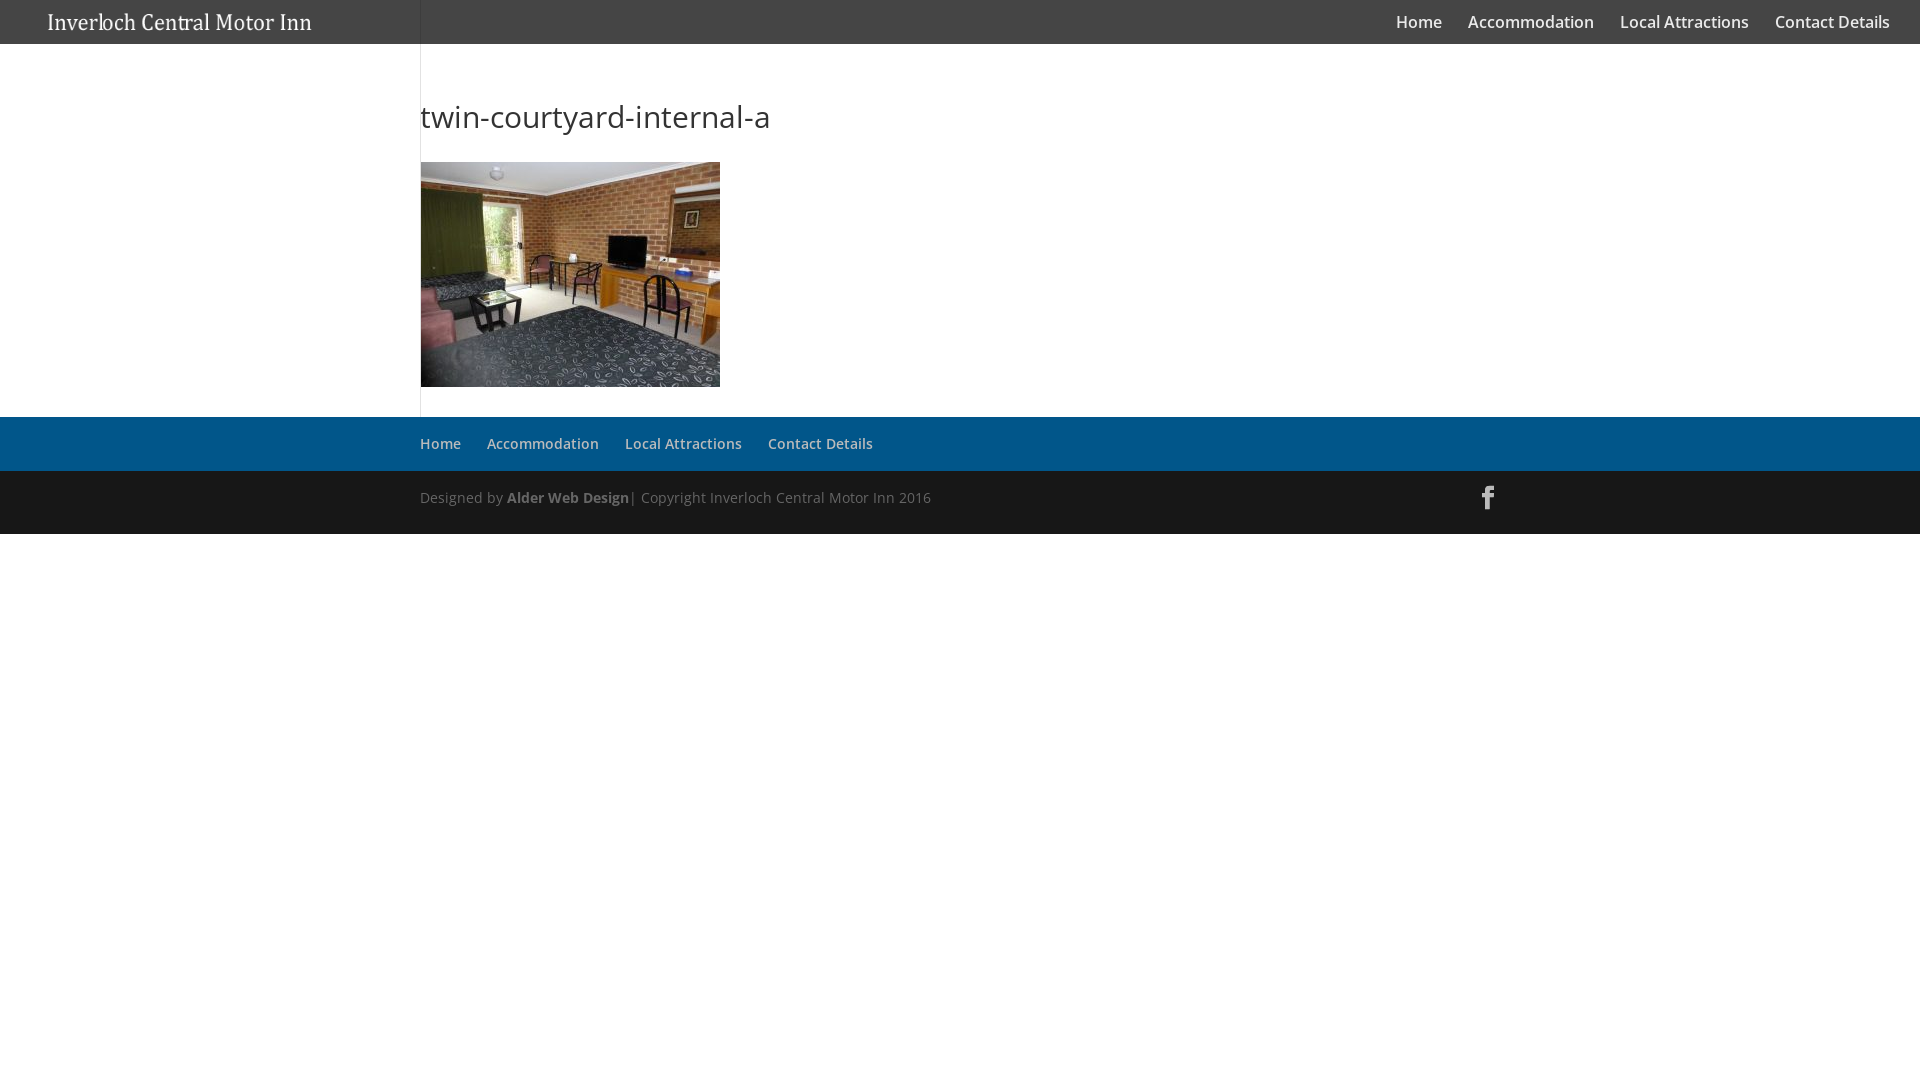 Image resolution: width=1920 pixels, height=1080 pixels. I want to click on Local Attractions, so click(1684, 30).